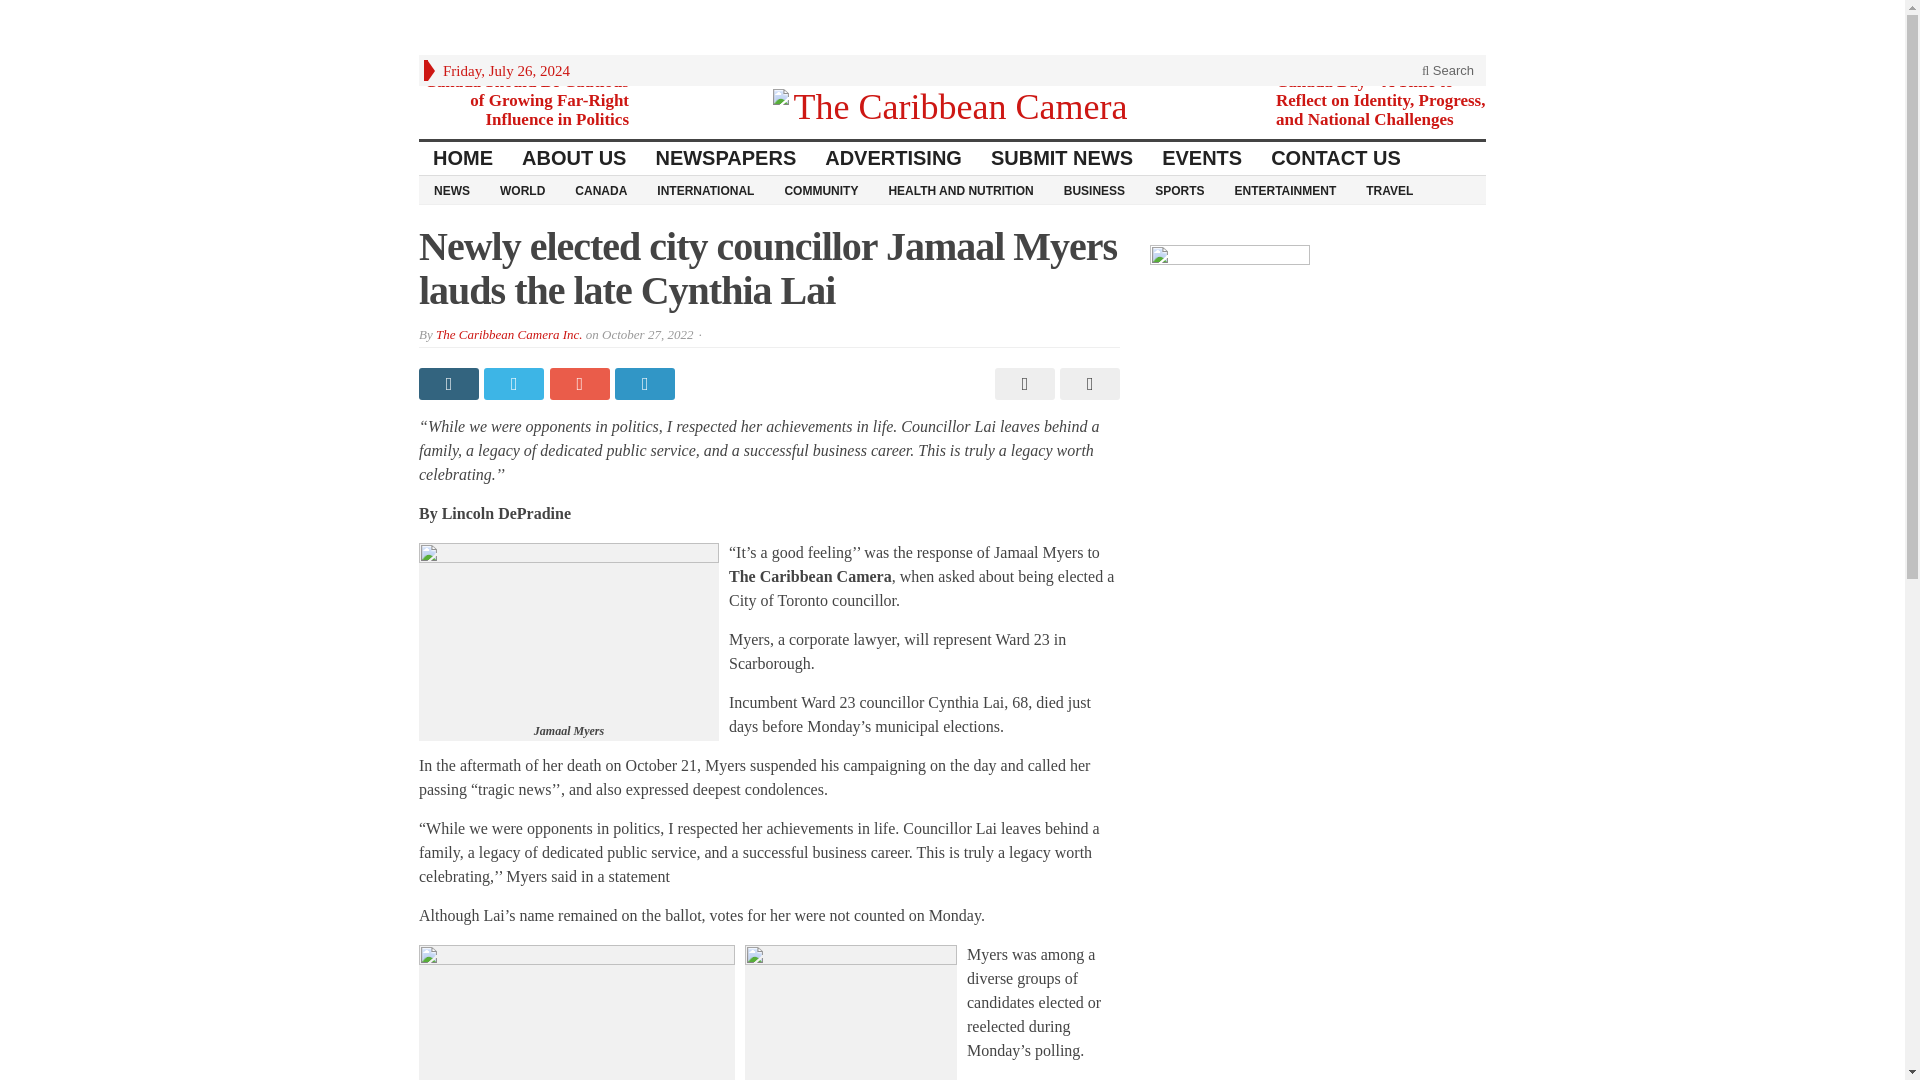 This screenshot has width=1920, height=1080. What do you see at coordinates (522, 190) in the screenshot?
I see `WORLD` at bounding box center [522, 190].